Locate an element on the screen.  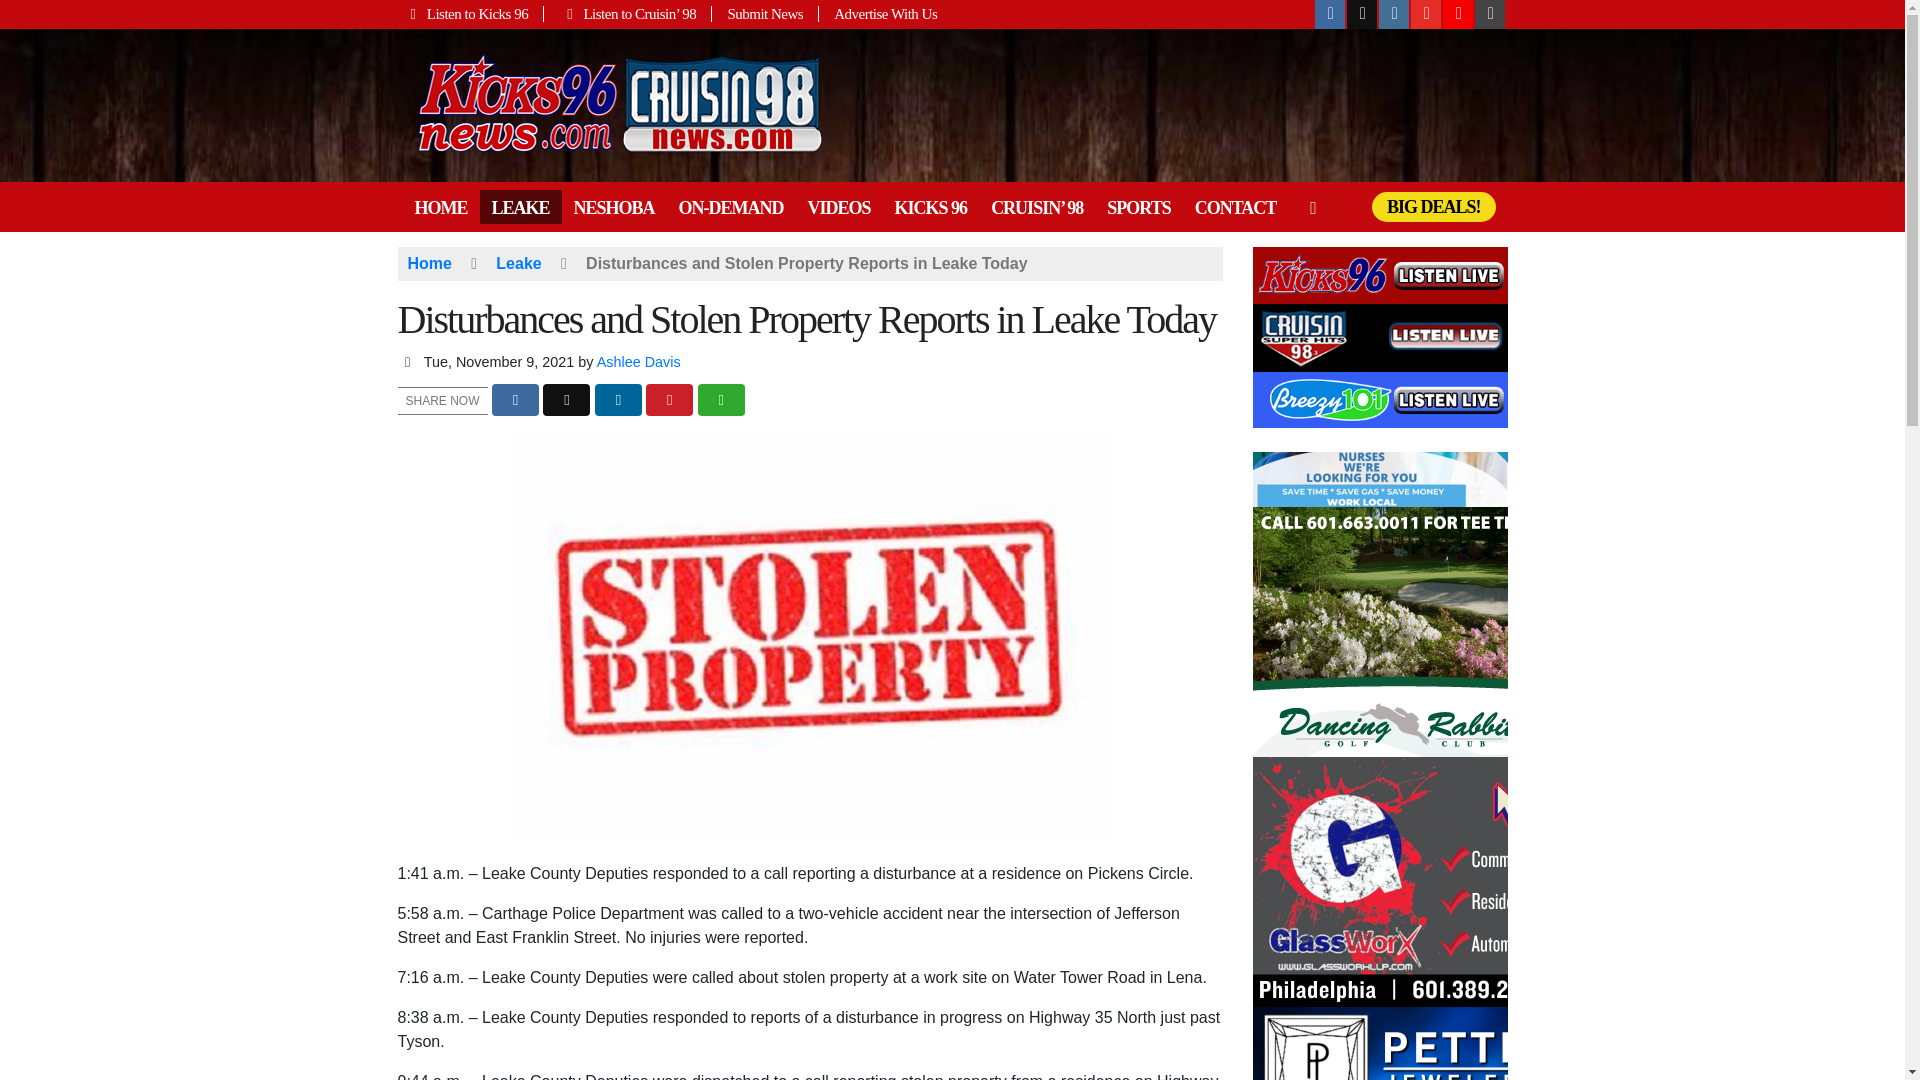
Follow us on Soundcloud is located at coordinates (1458, 14).